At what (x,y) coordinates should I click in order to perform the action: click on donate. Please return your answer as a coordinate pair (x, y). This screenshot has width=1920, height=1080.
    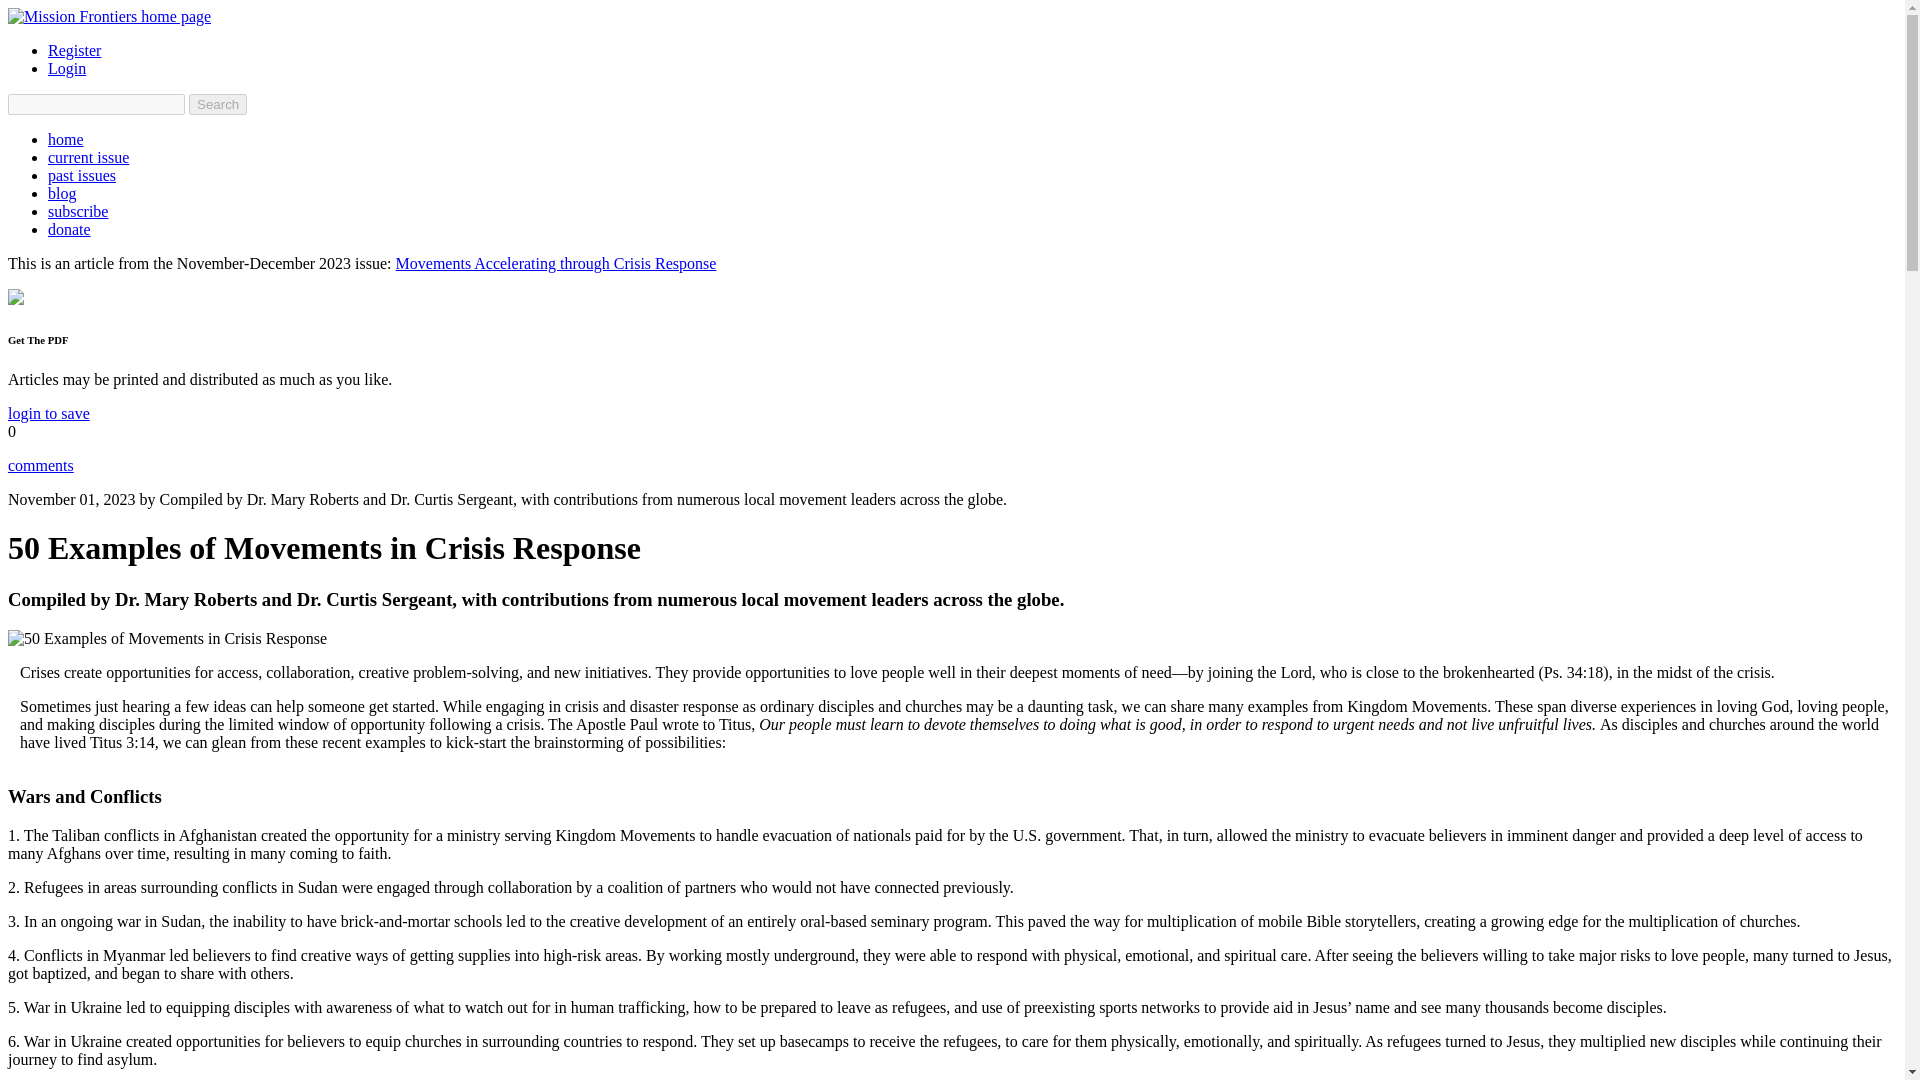
    Looking at the image, I should click on (69, 229).